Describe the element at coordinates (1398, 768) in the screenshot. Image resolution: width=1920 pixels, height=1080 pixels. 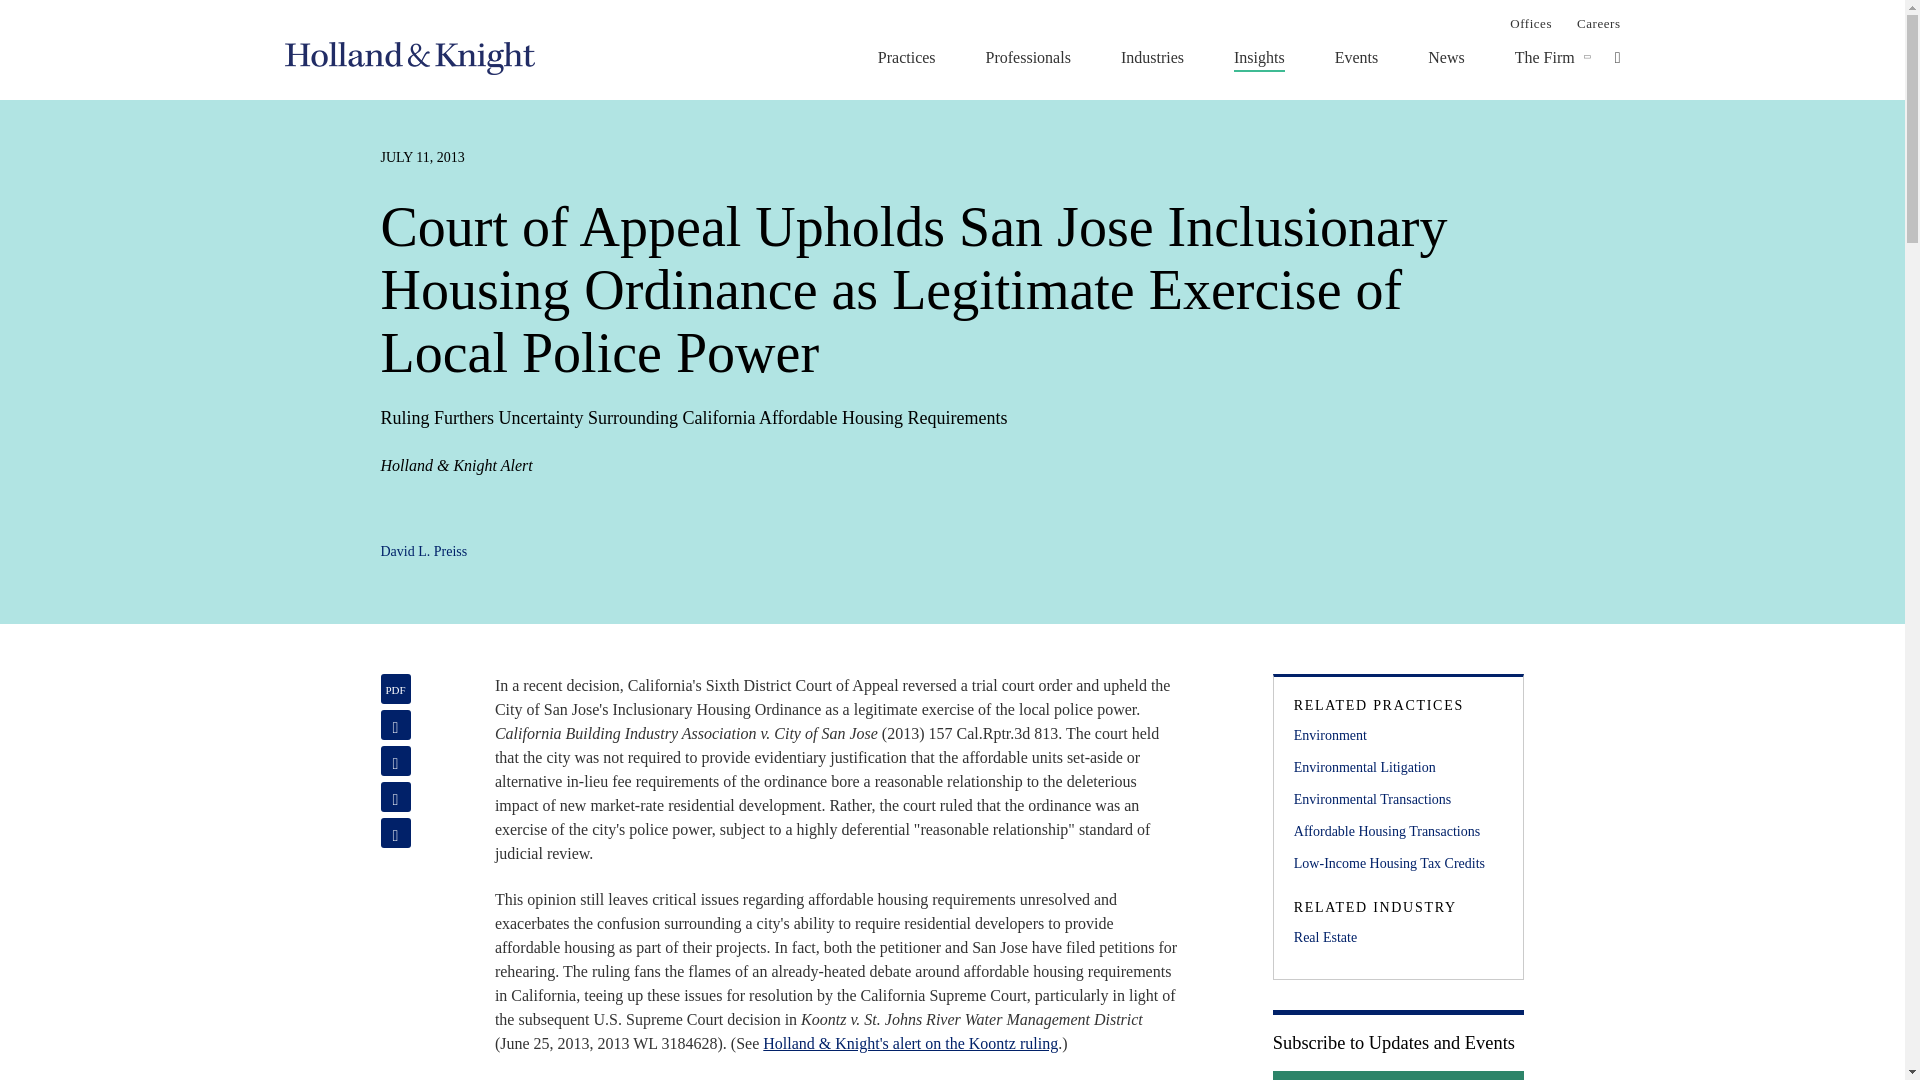
I see `Environmental Litigation` at that location.